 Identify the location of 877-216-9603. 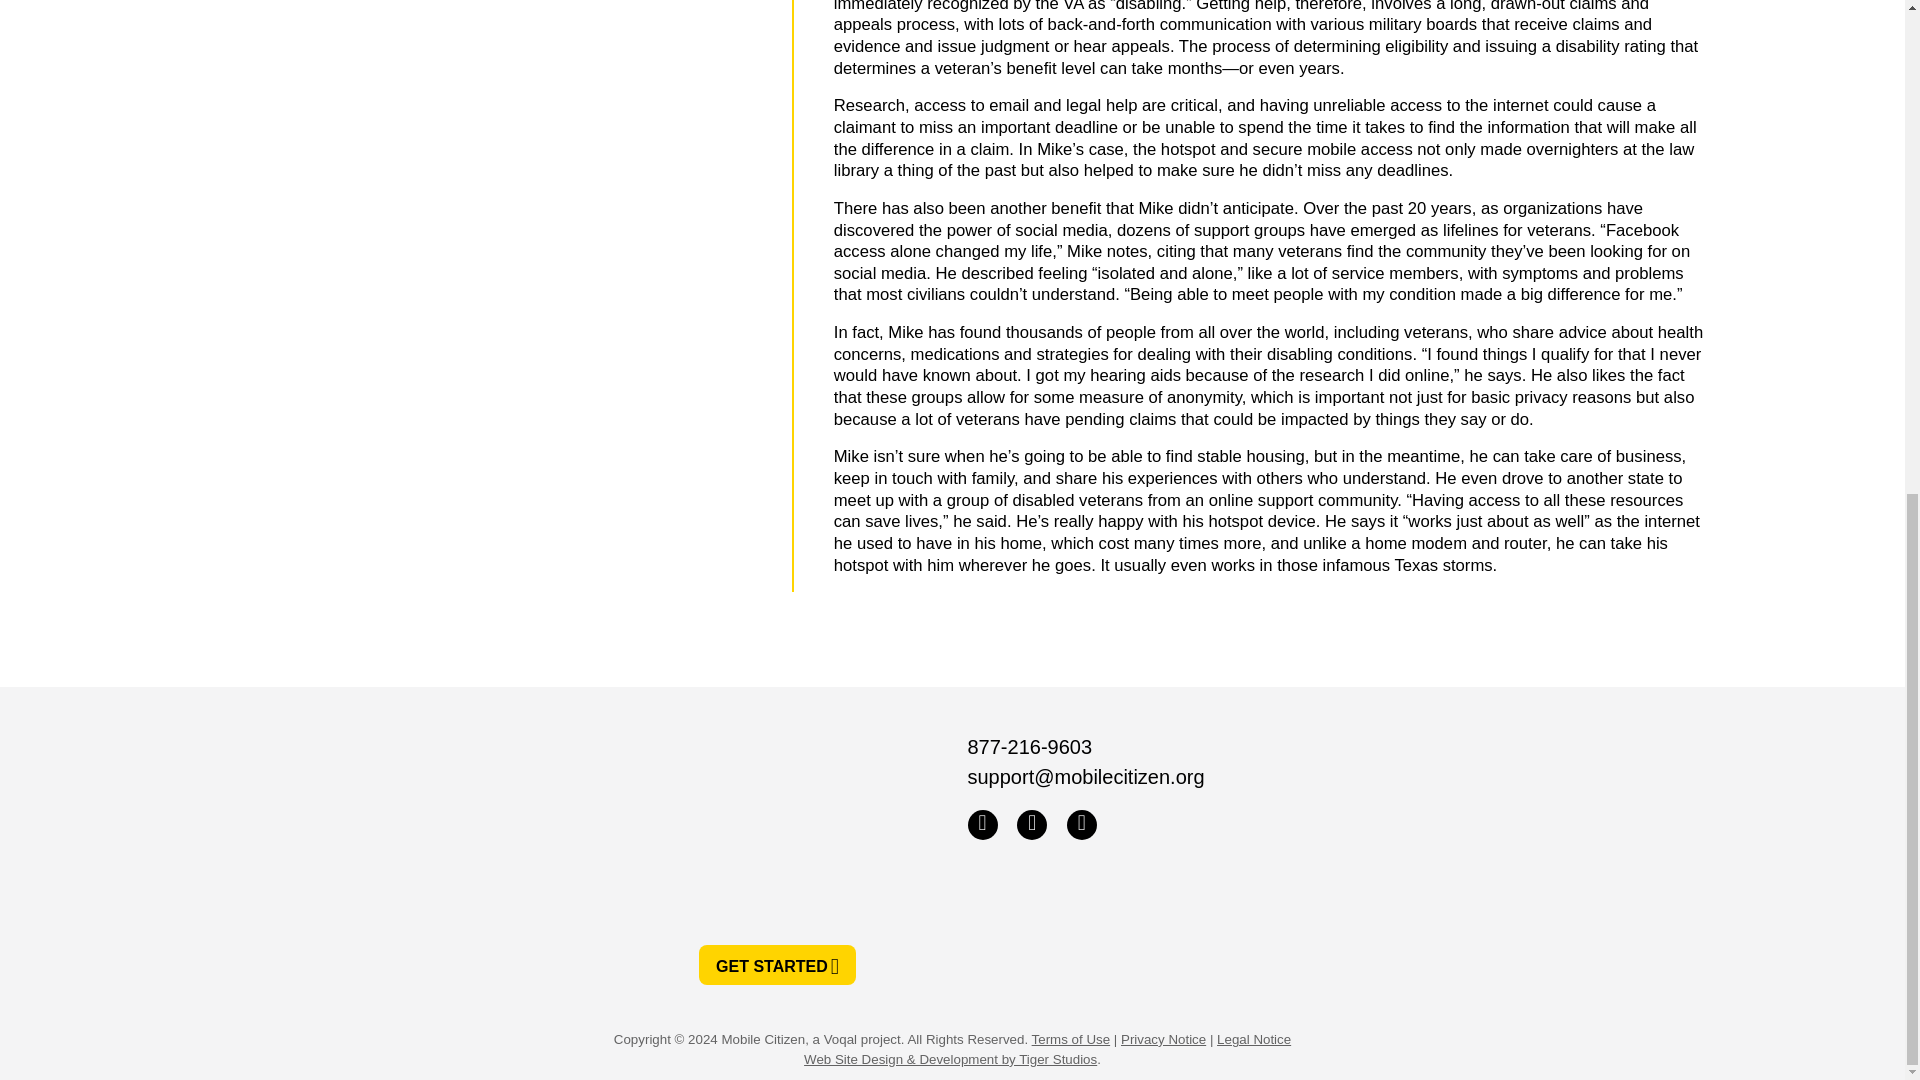
(1030, 746).